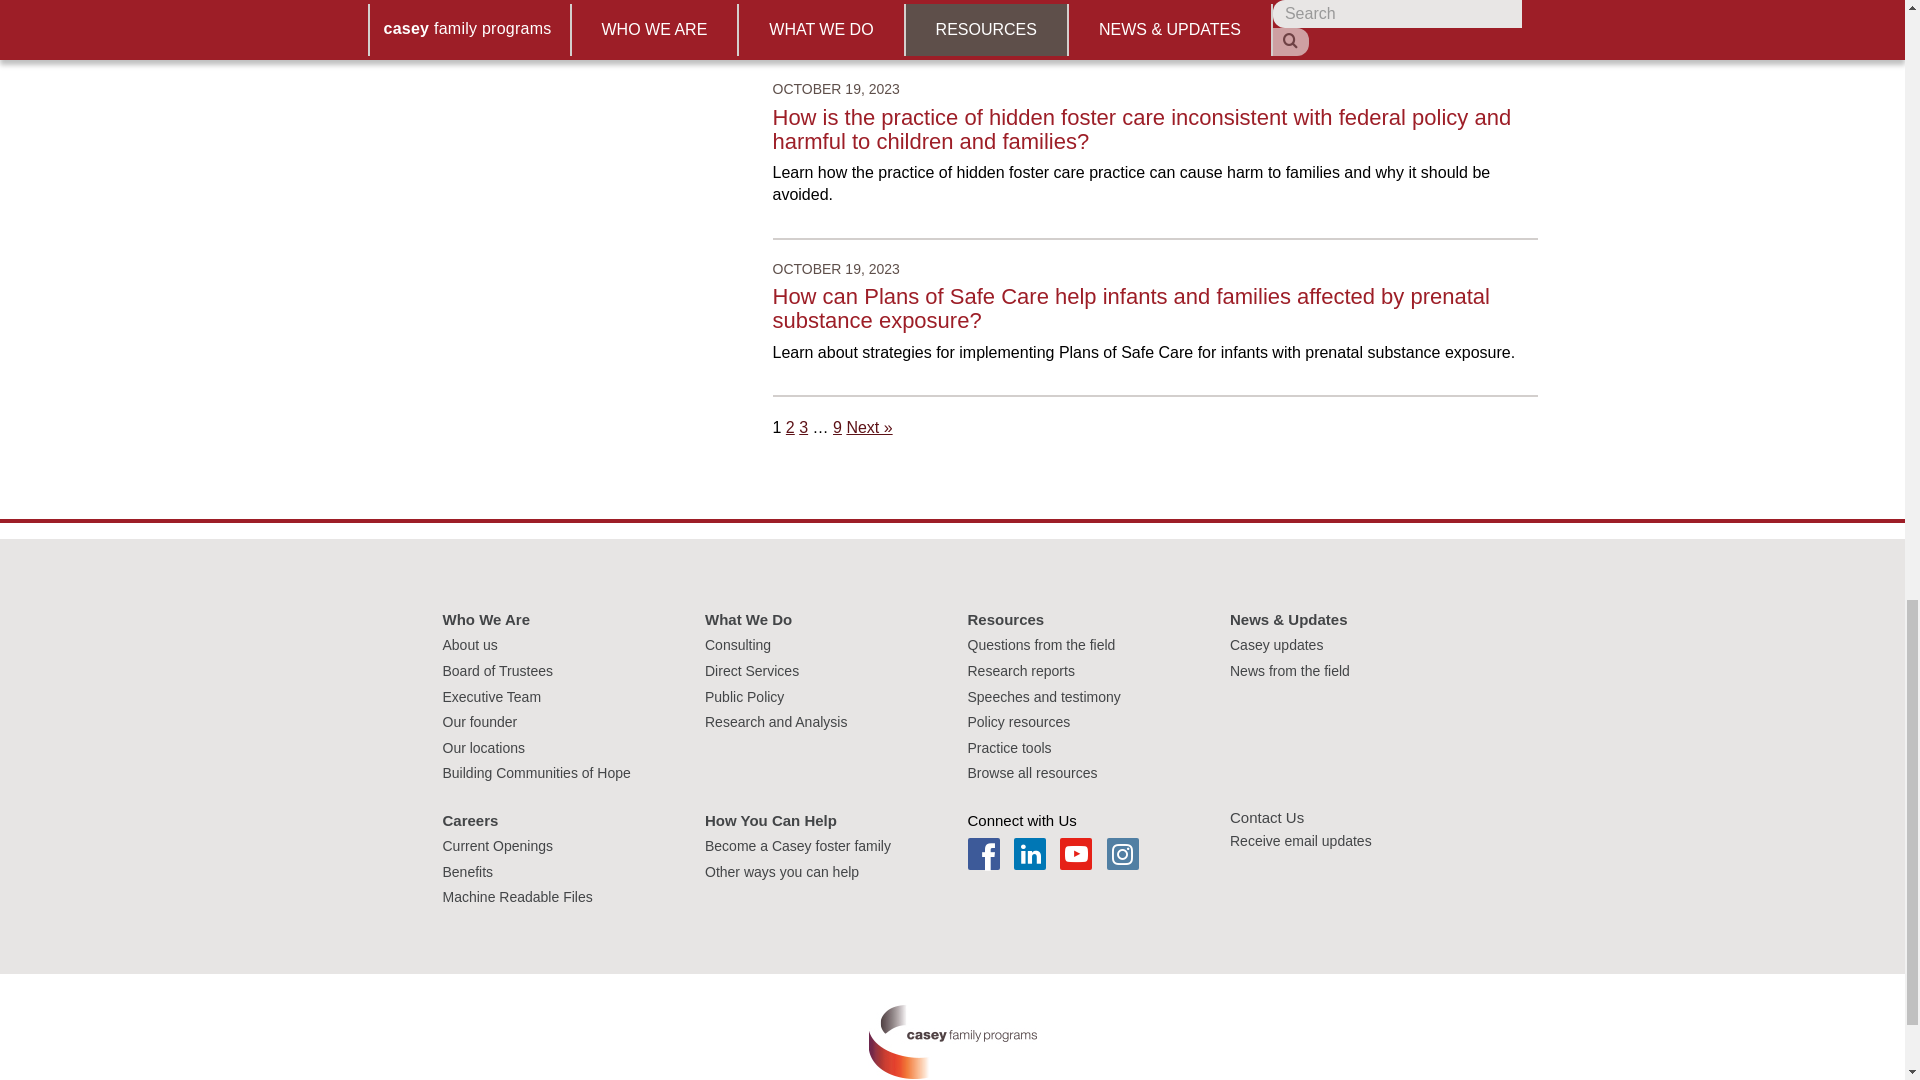 The image size is (1920, 1080). What do you see at coordinates (775, 722) in the screenshot?
I see `Research and Analysis` at bounding box center [775, 722].